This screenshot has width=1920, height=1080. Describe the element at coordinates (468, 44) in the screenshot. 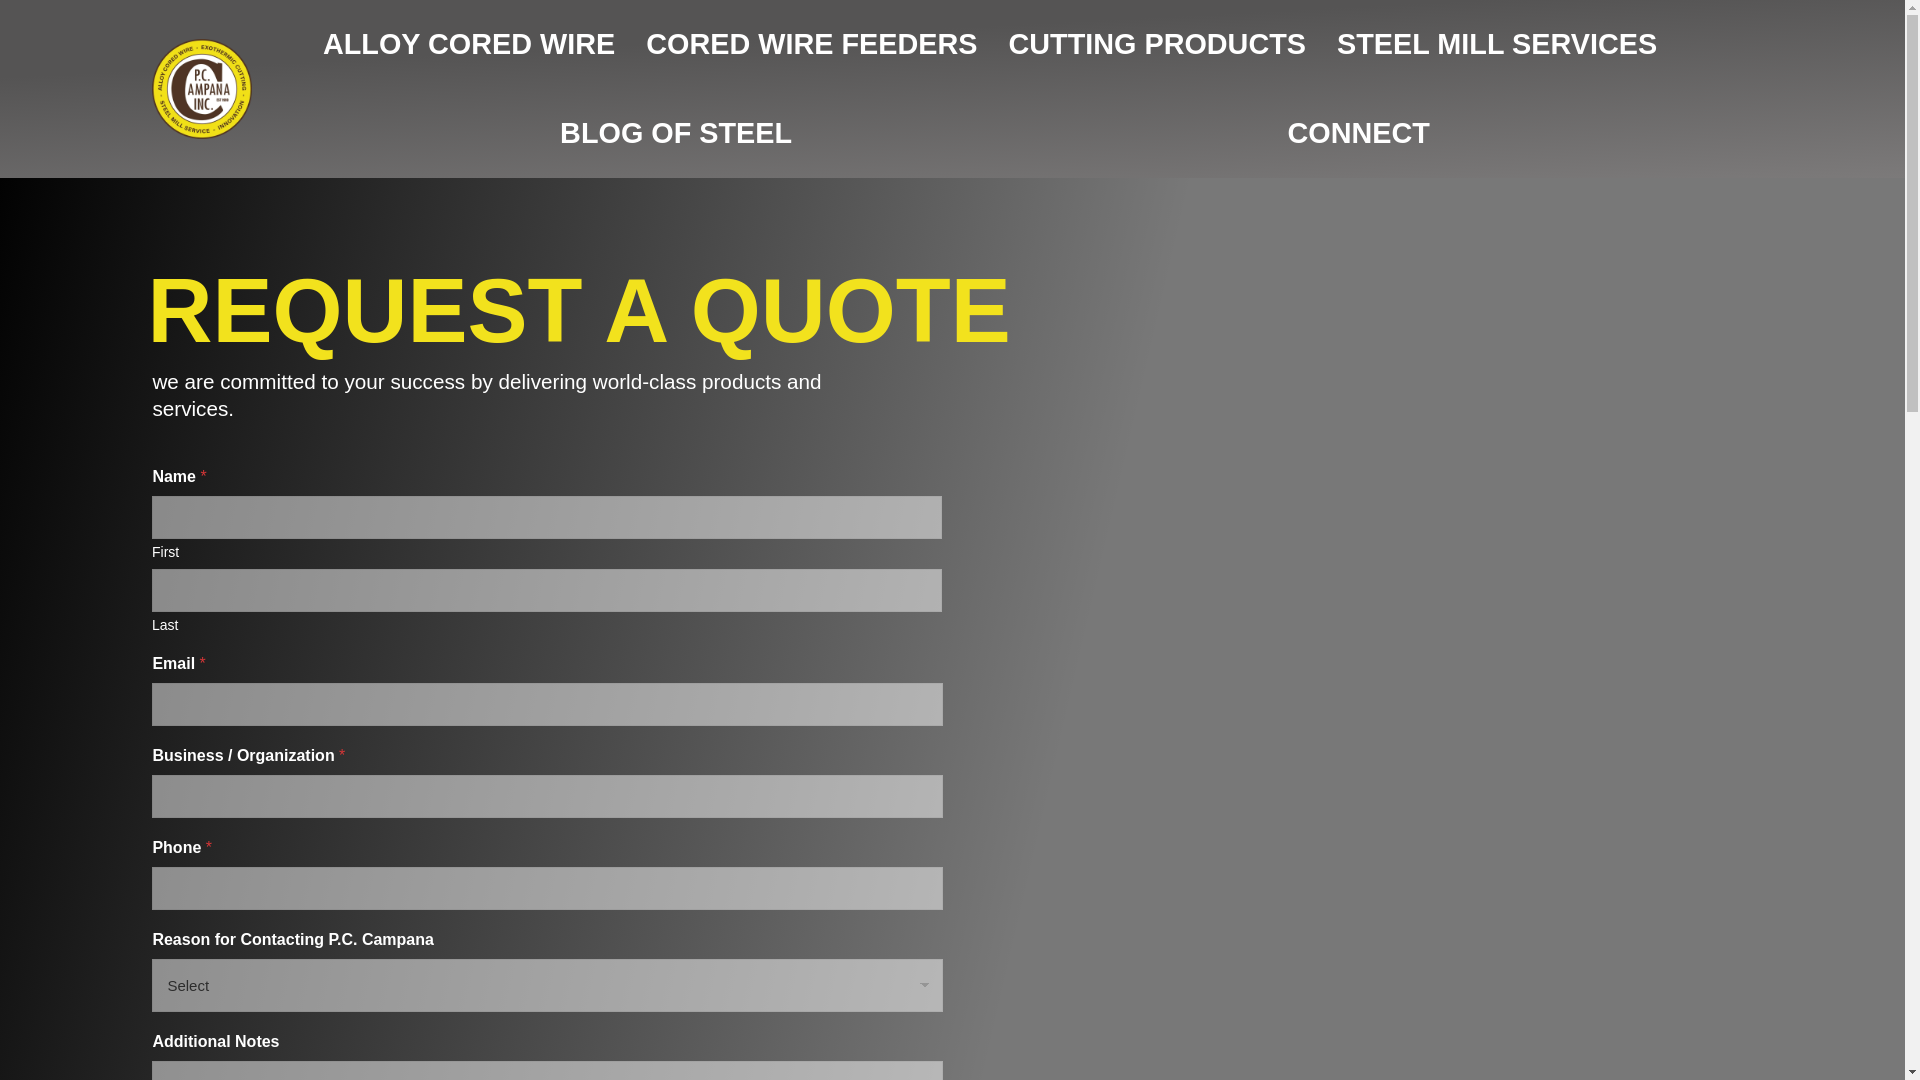

I see `ALLOY CORED WIRE` at that location.